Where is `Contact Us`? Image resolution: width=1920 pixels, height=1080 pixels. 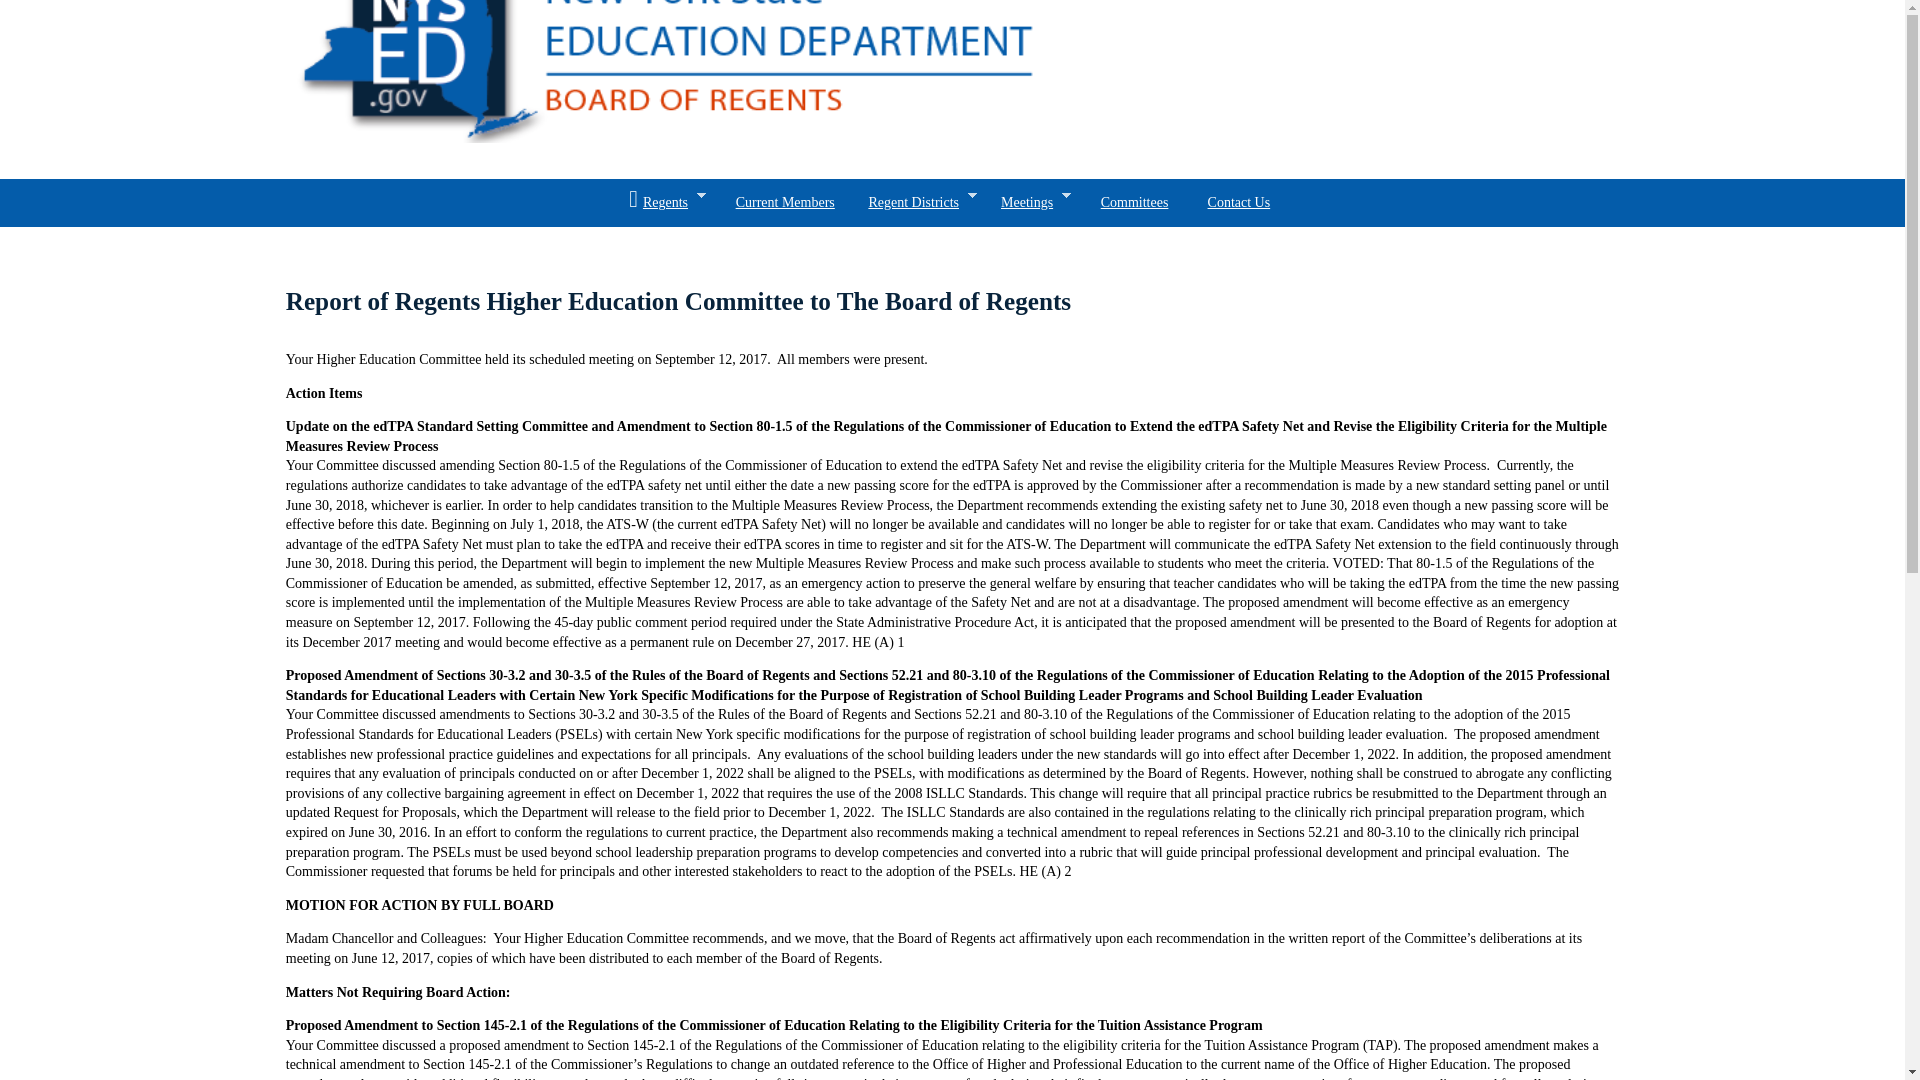 Contact Us is located at coordinates (1239, 202).